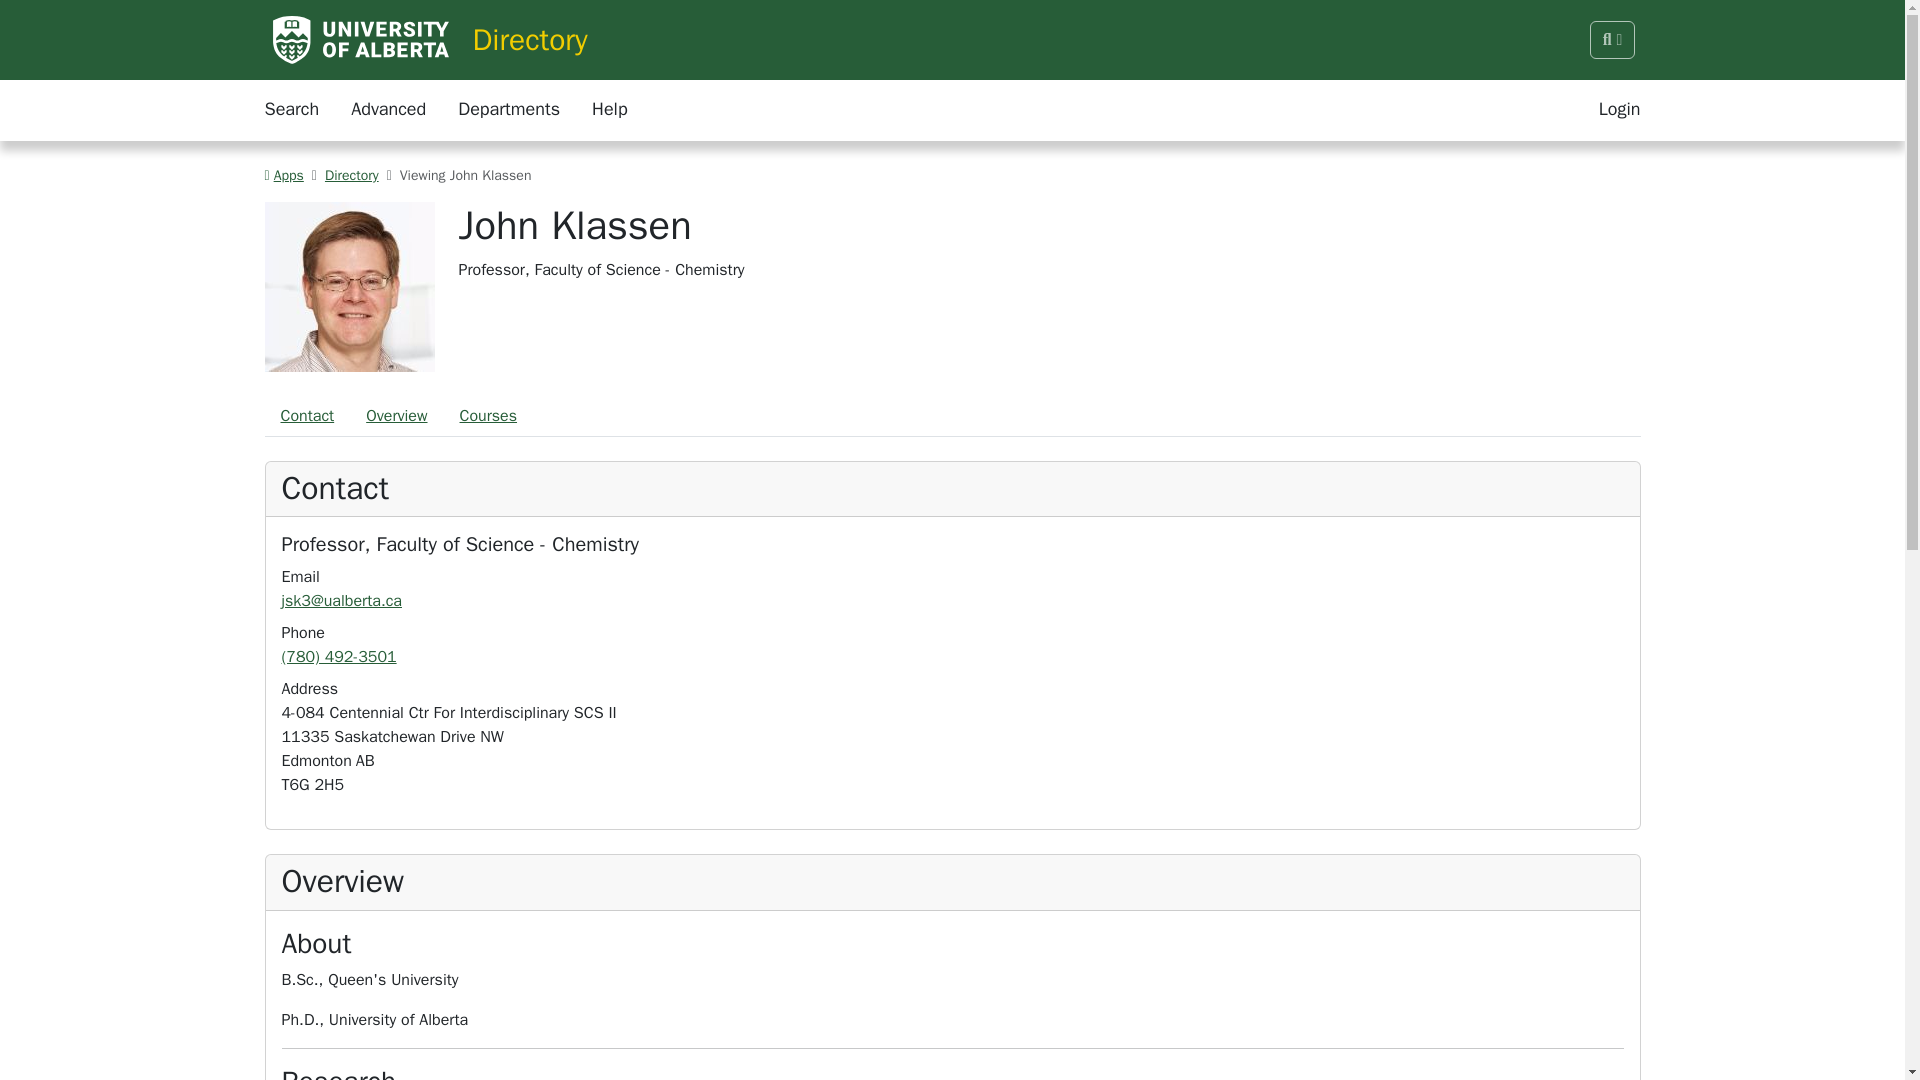 This screenshot has height=1080, width=1920. What do you see at coordinates (488, 416) in the screenshot?
I see `Courses` at bounding box center [488, 416].